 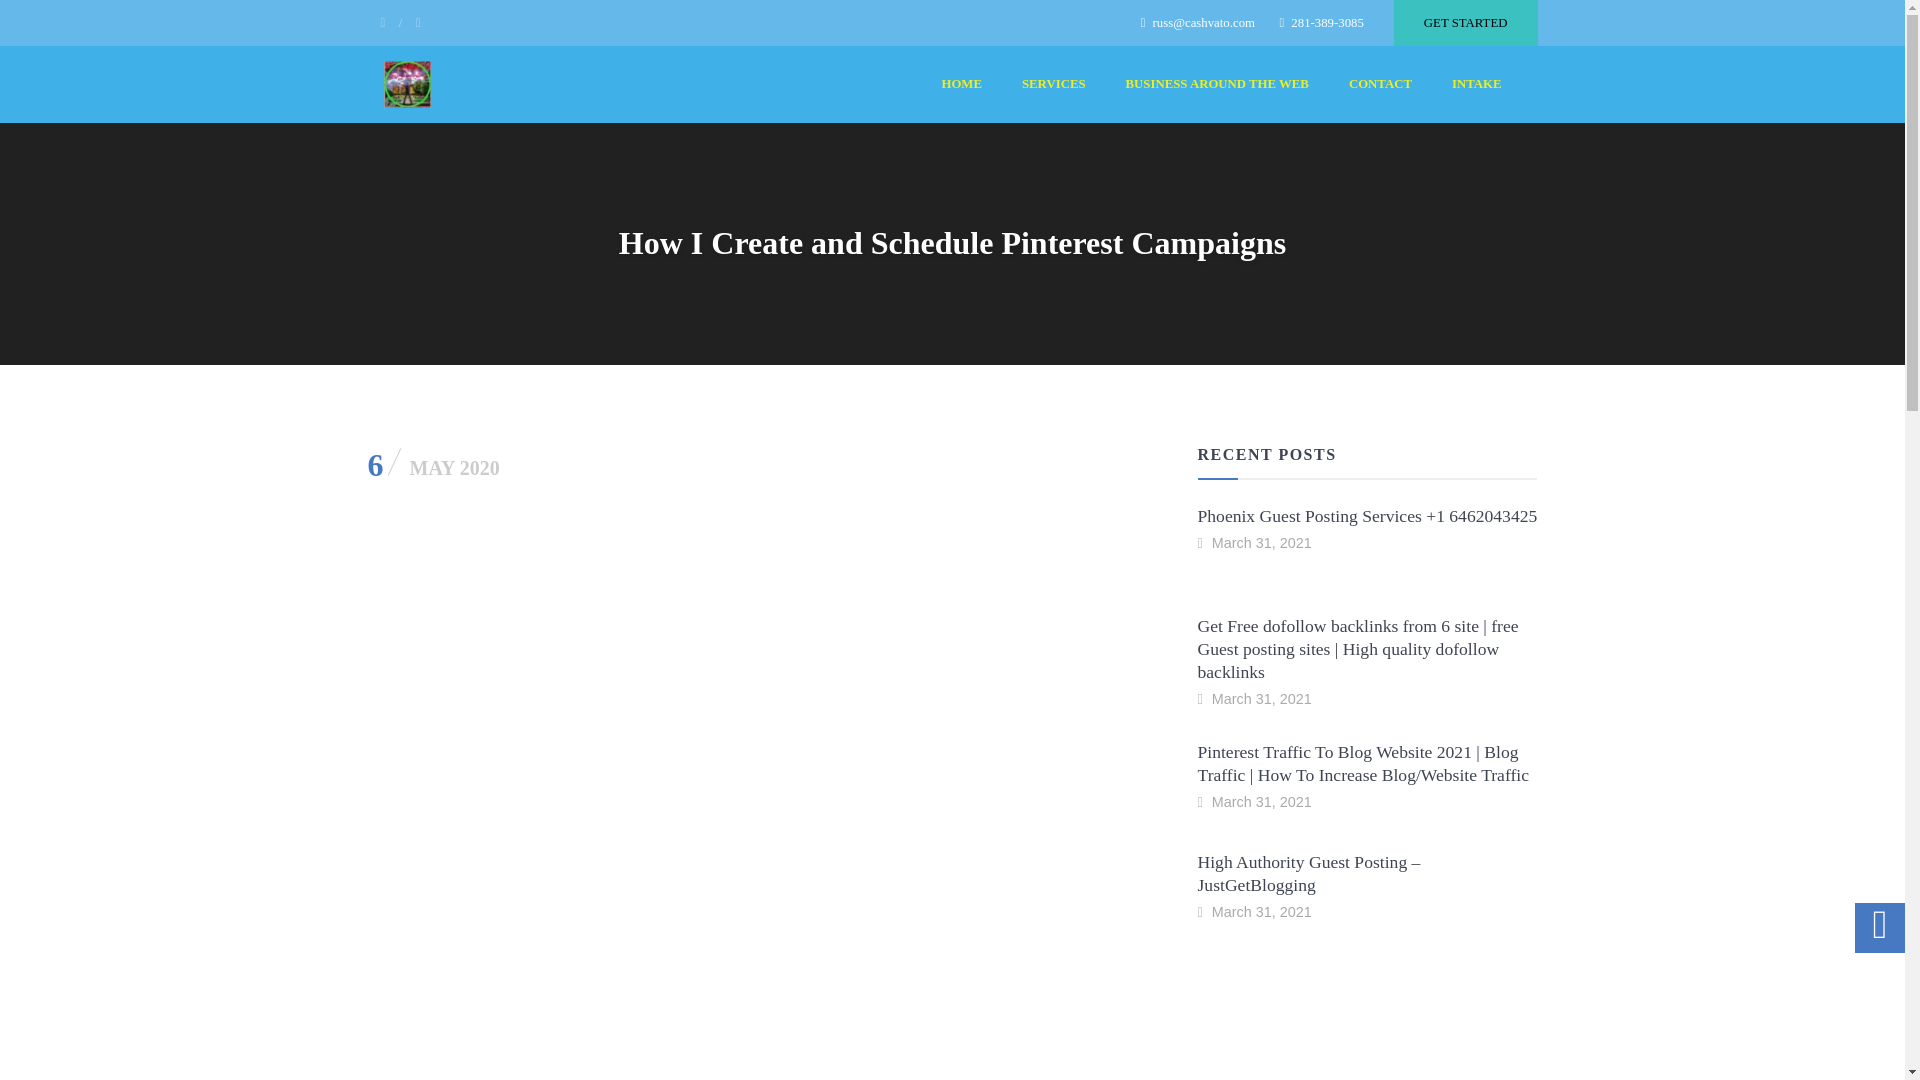 I want to click on CONTACT, so click(x=1380, y=84).